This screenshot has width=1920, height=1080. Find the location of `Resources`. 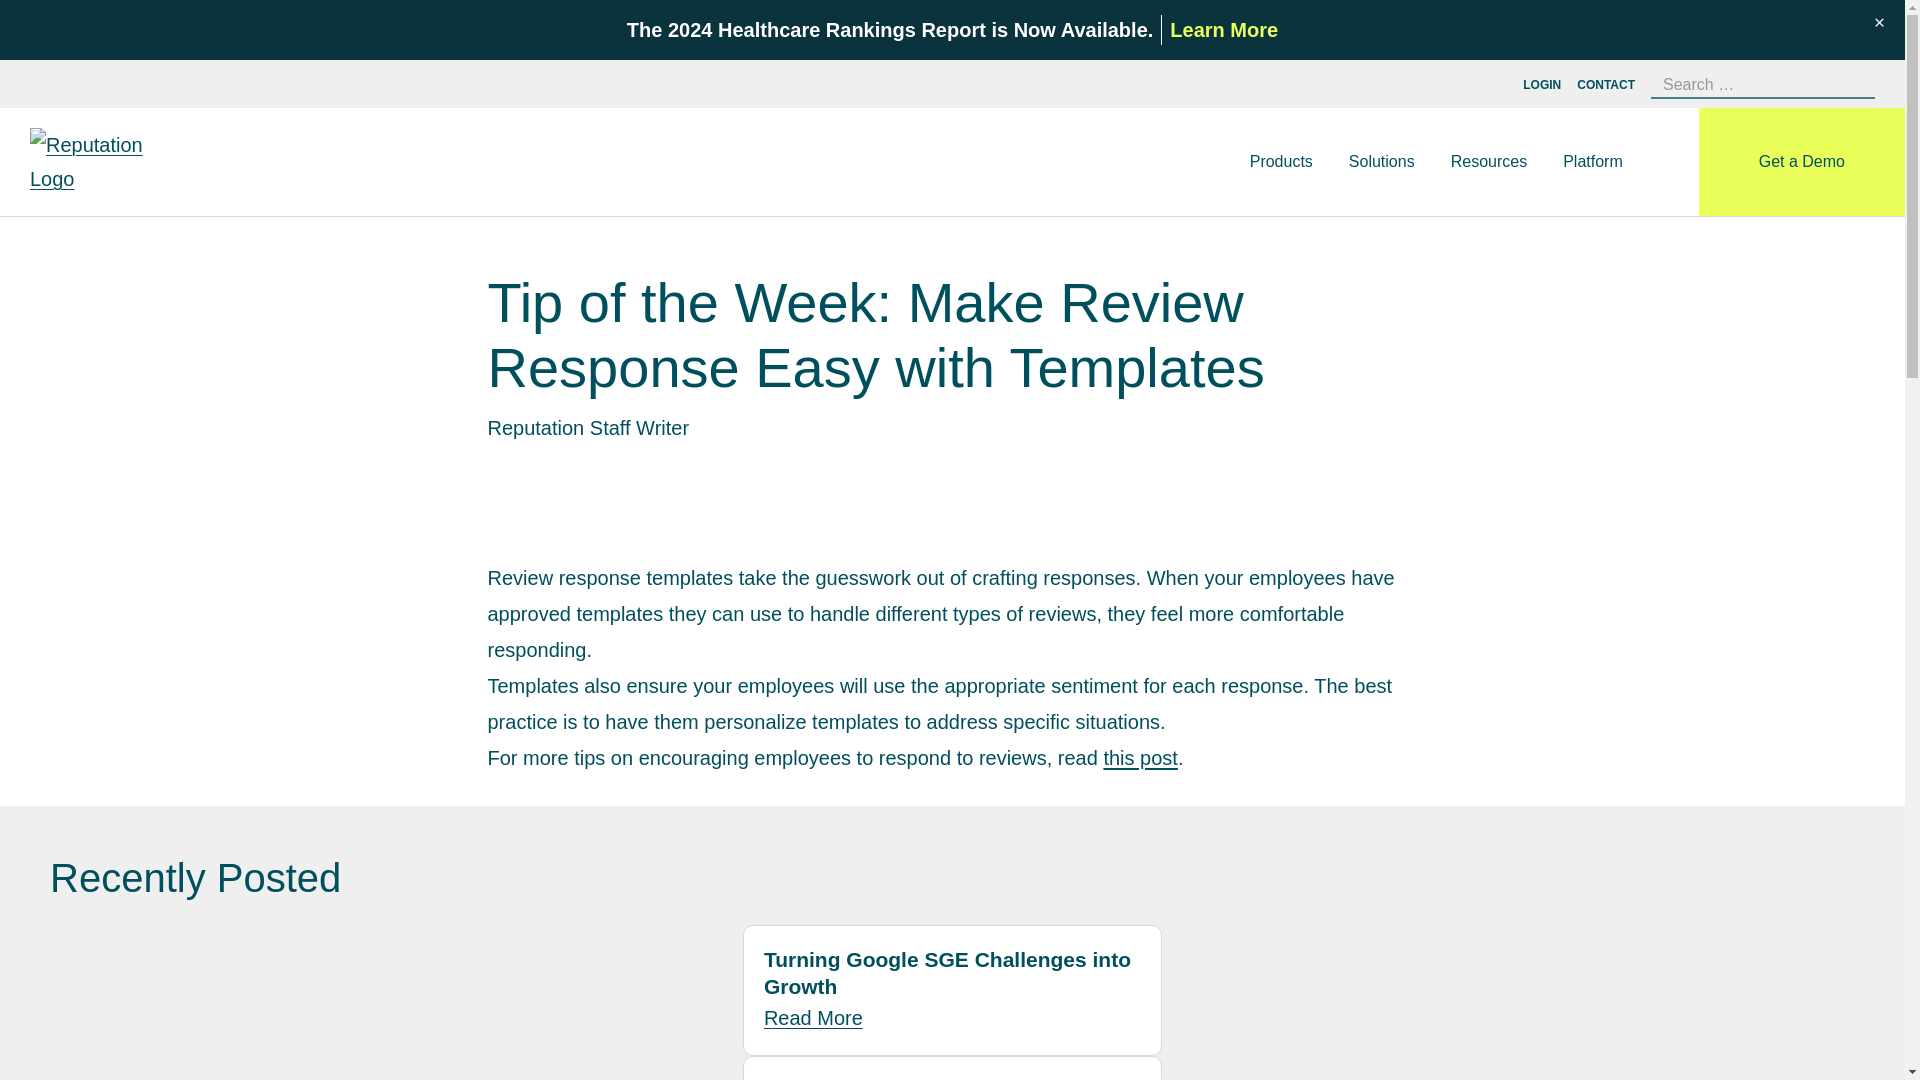

Resources is located at coordinates (1489, 162).